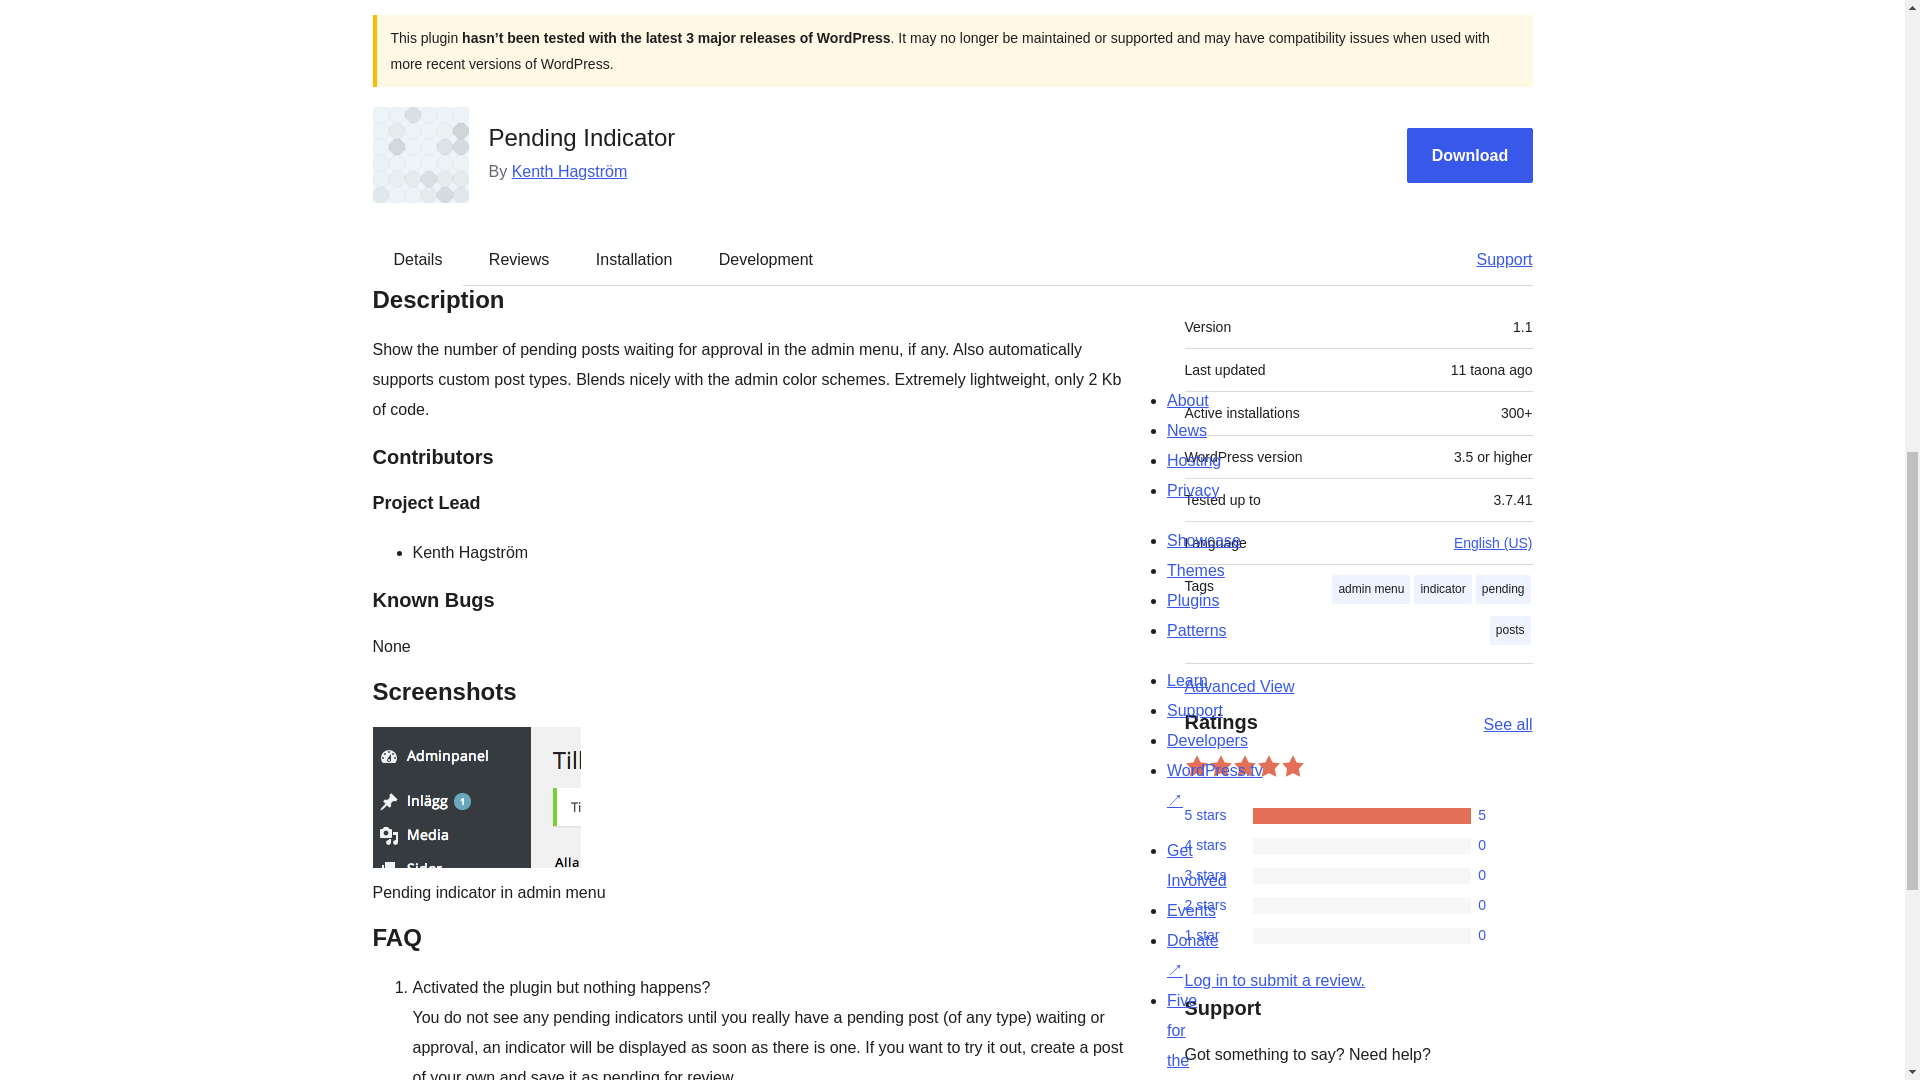 The image size is (1920, 1080). Describe the element at coordinates (418, 259) in the screenshot. I see `Details` at that location.